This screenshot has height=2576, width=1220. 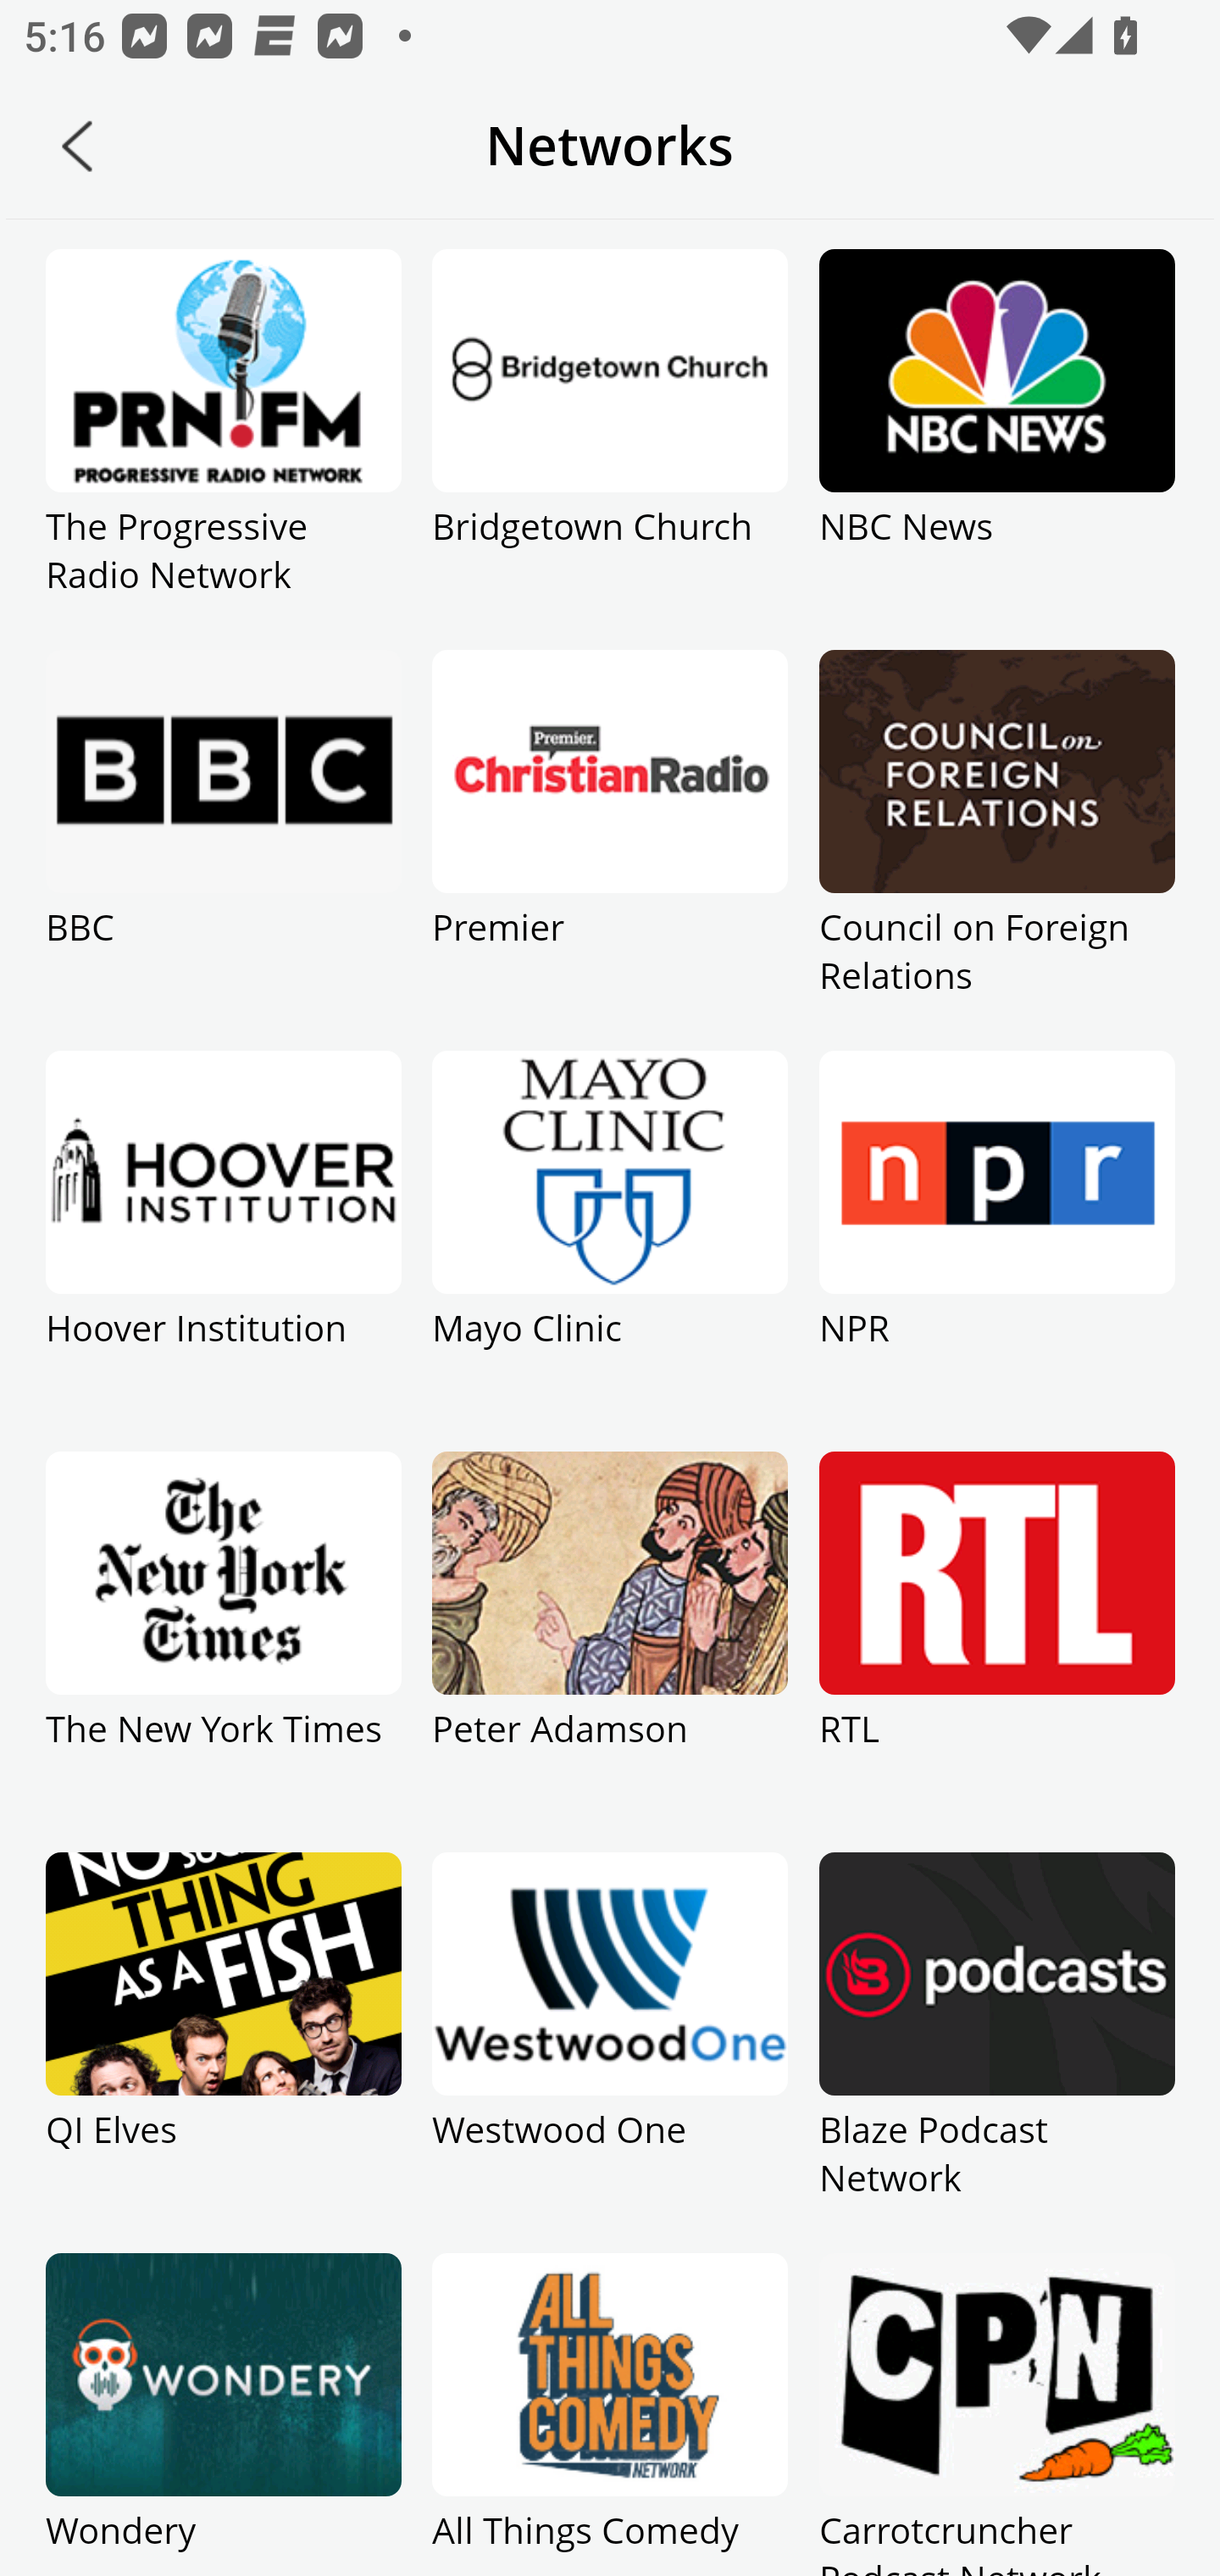 What do you see at coordinates (610, 1251) in the screenshot?
I see `Mayo Clinic` at bounding box center [610, 1251].